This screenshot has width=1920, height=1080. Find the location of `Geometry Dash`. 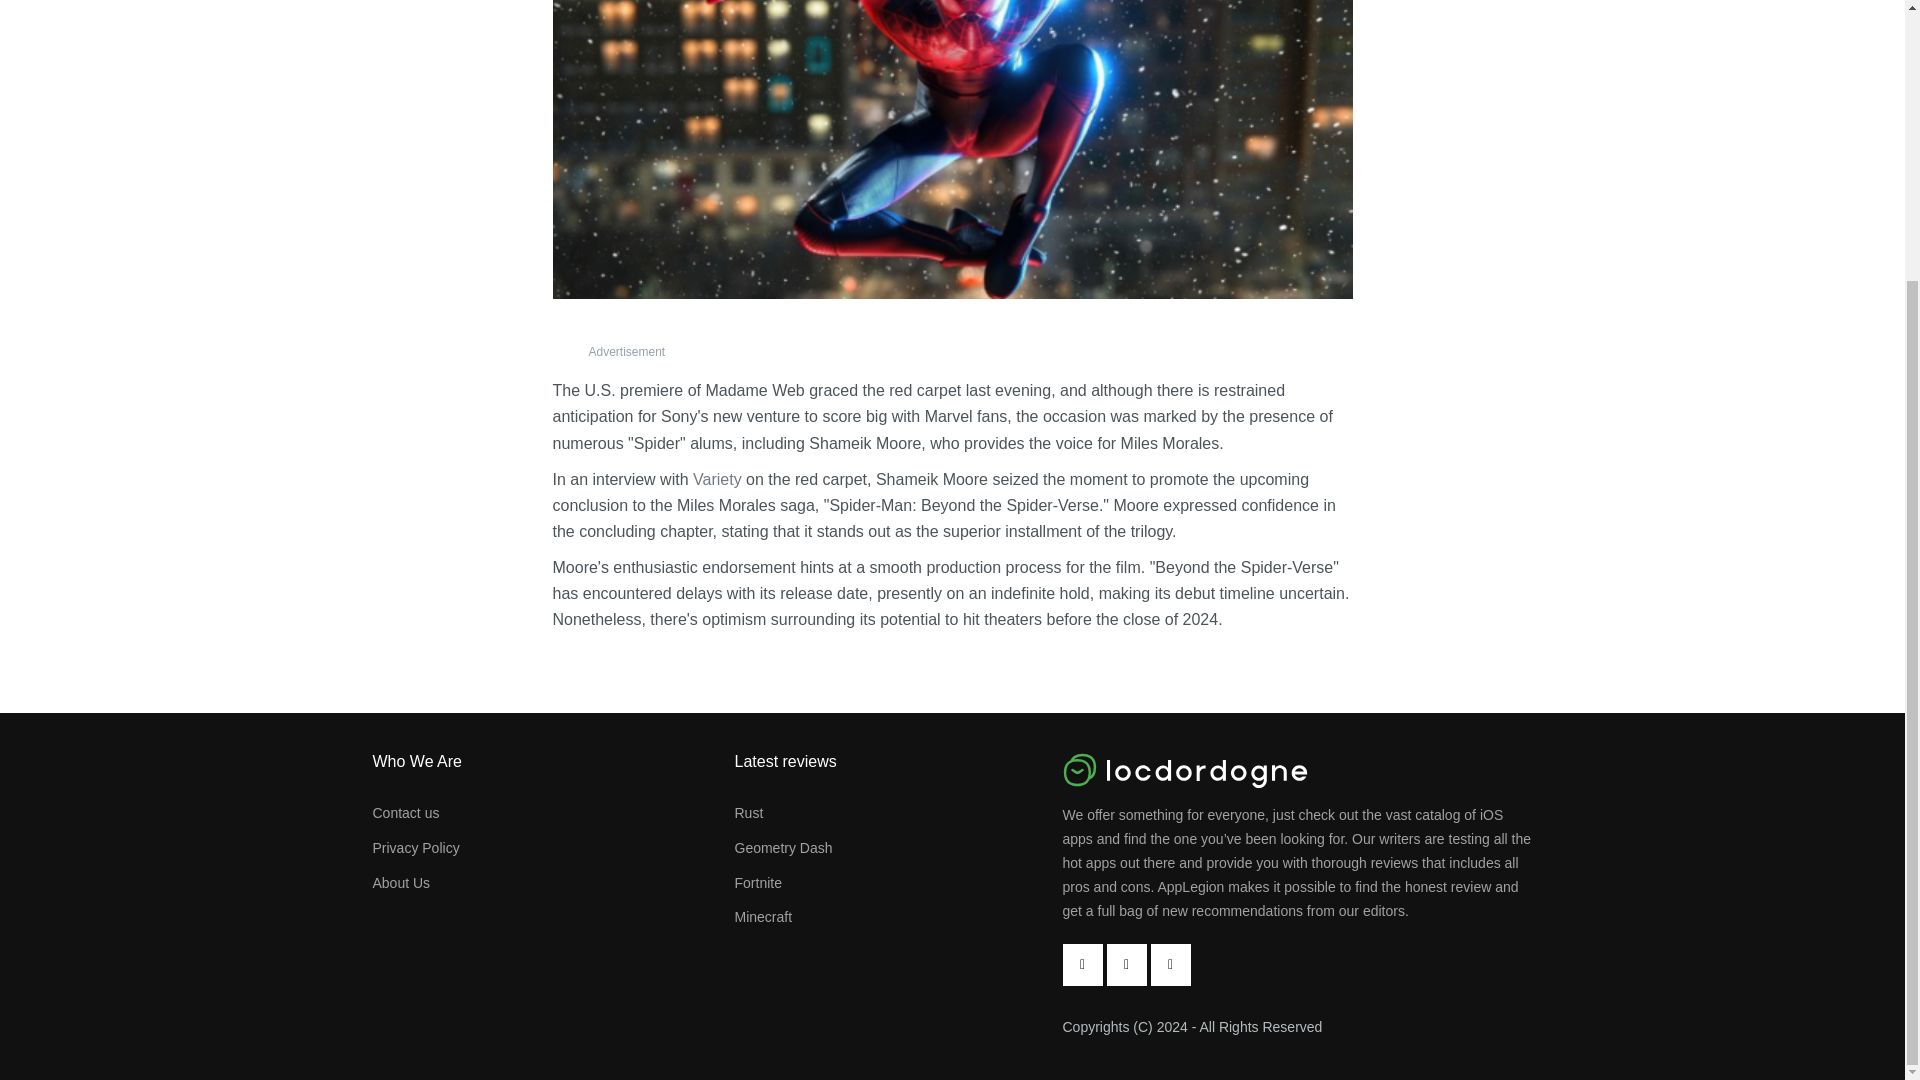

Geometry Dash is located at coordinates (782, 848).